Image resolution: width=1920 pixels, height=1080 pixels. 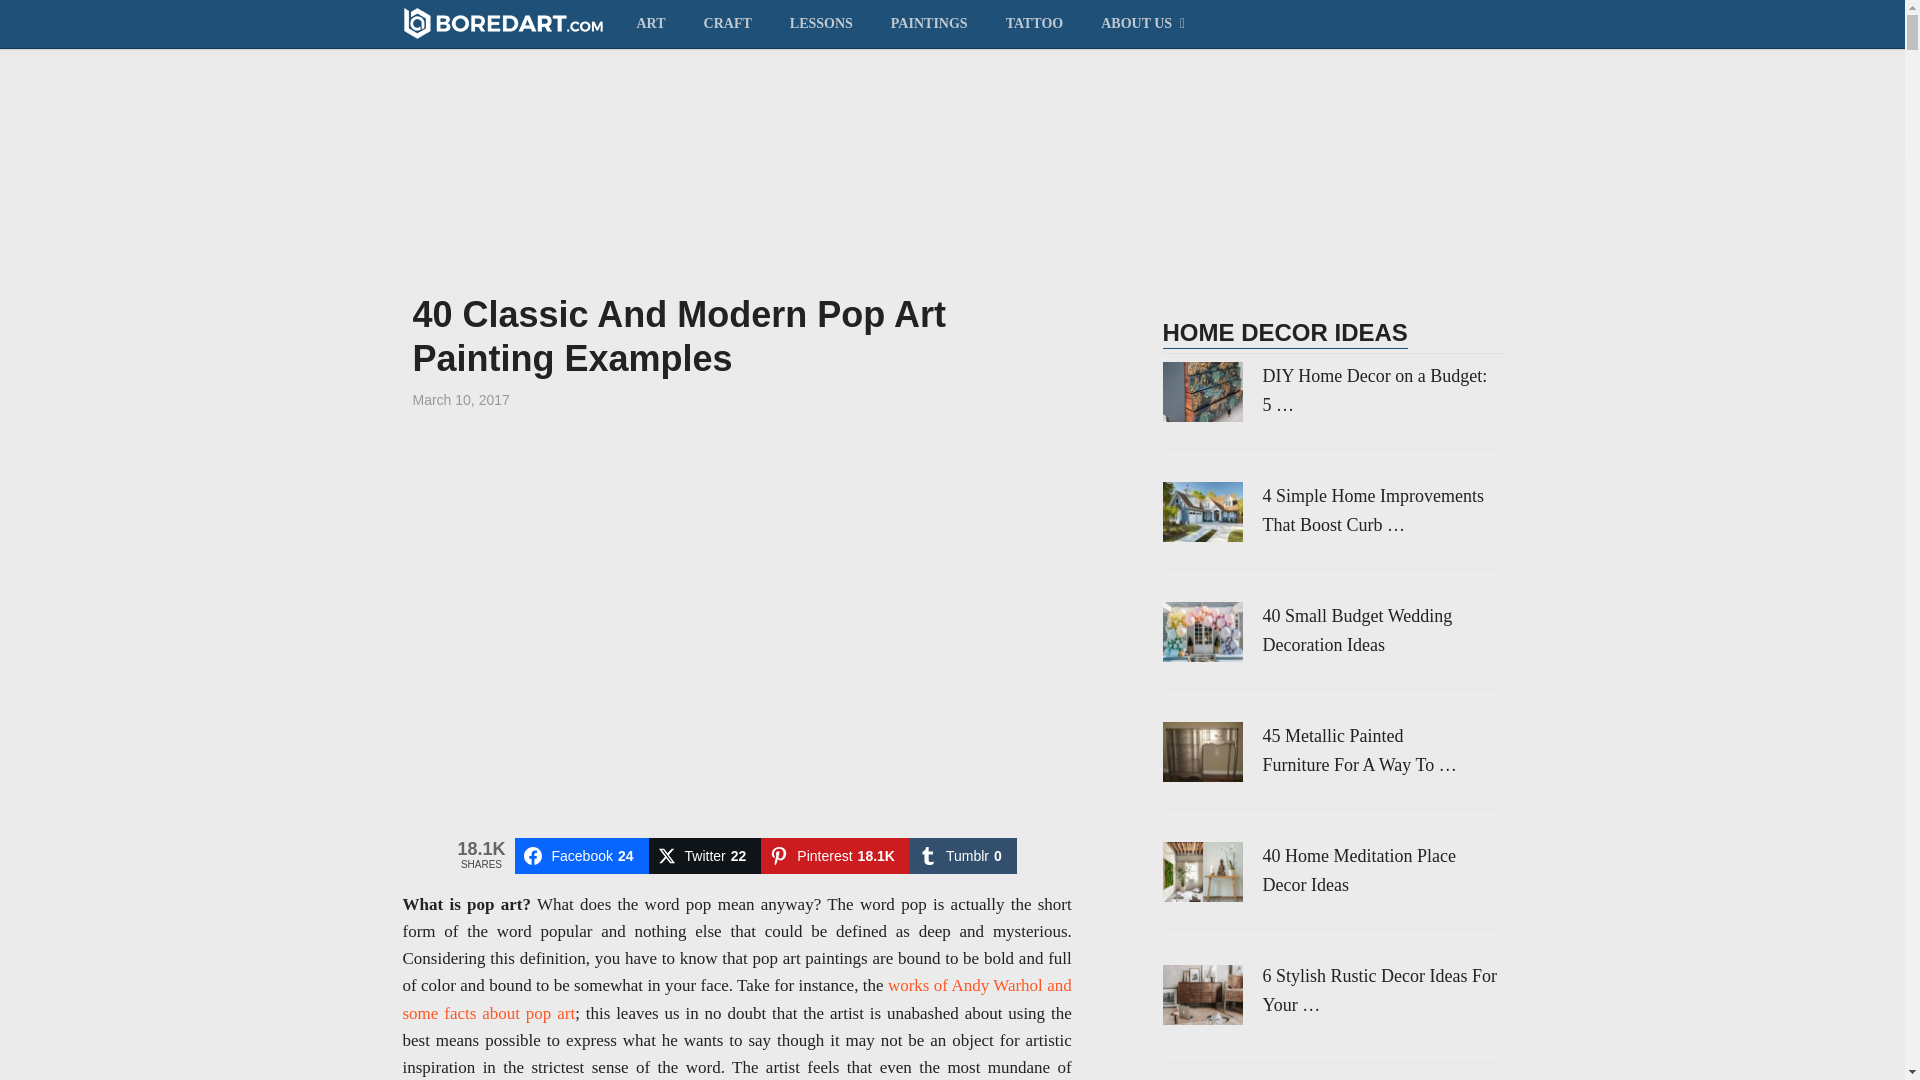 I want to click on Facebook24, so click(x=581, y=856).